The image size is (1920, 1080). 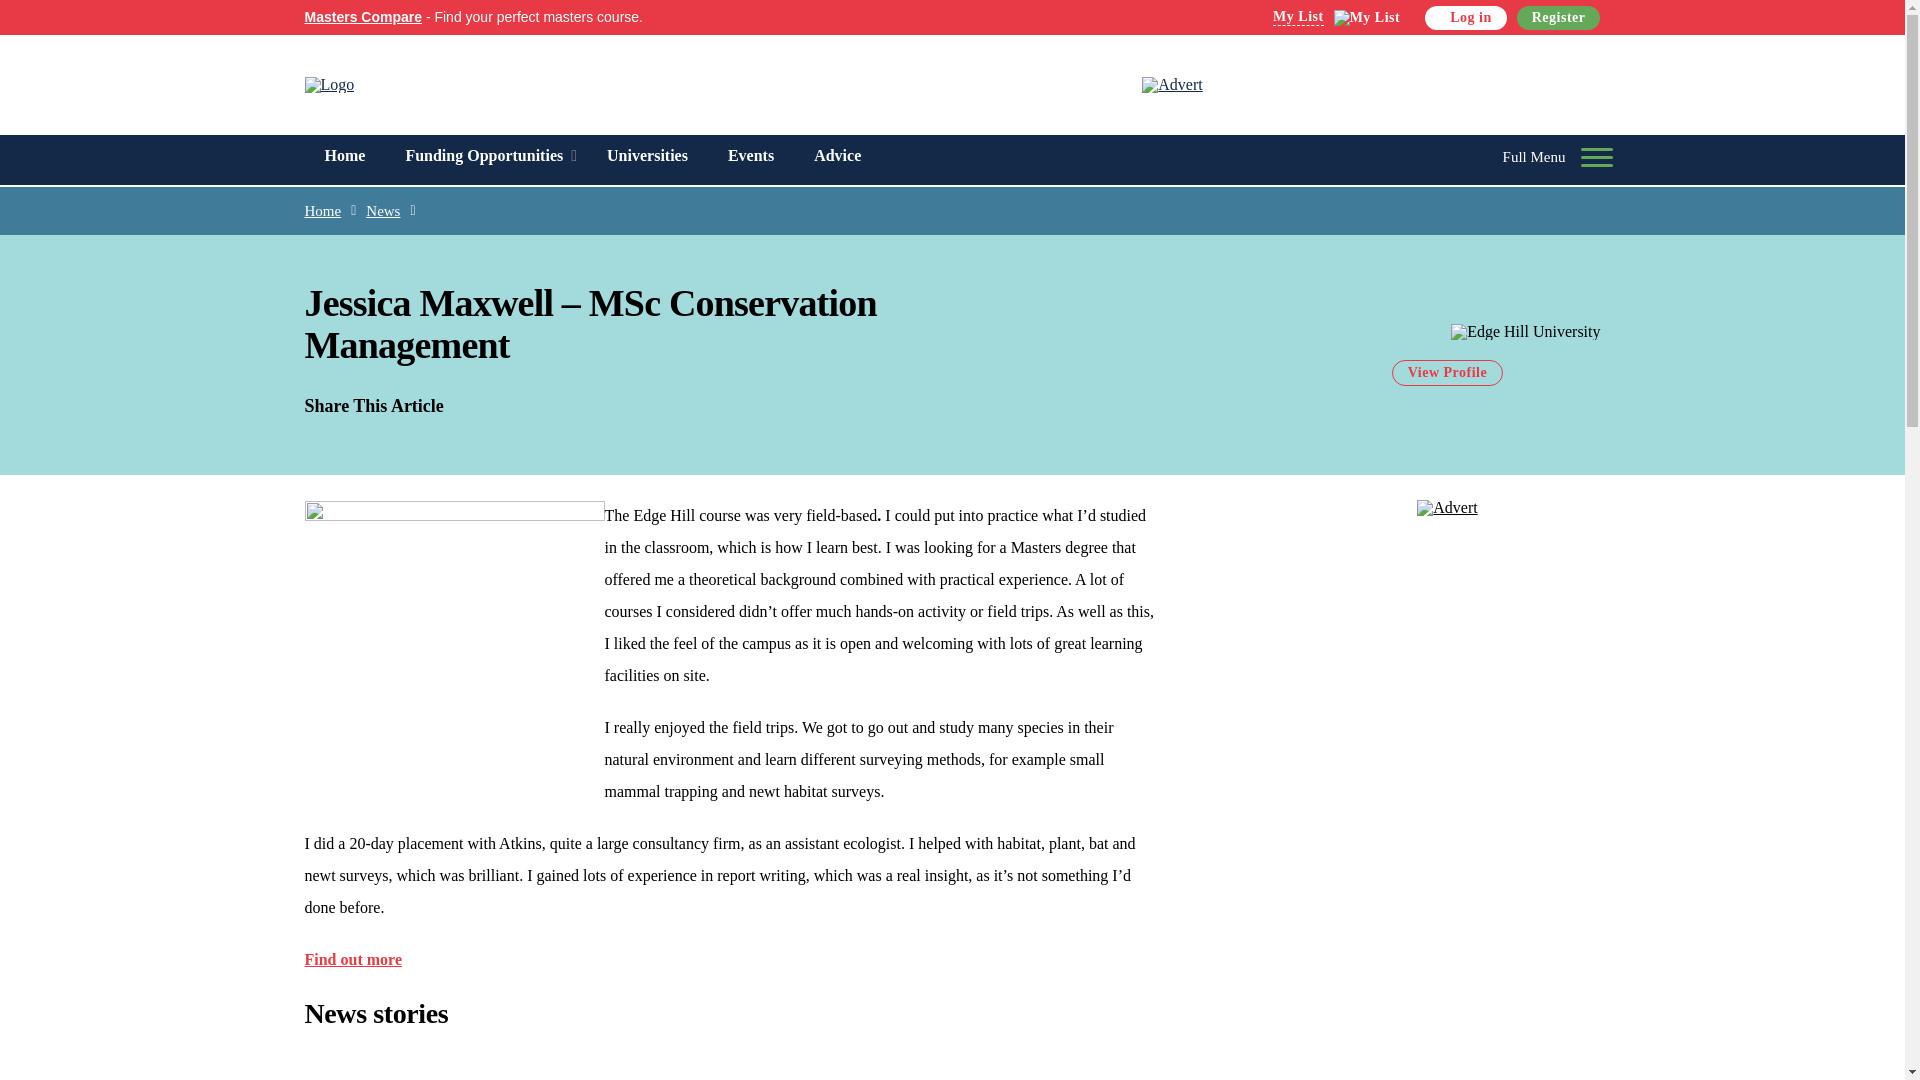 What do you see at coordinates (1336, 18) in the screenshot?
I see `My List` at bounding box center [1336, 18].